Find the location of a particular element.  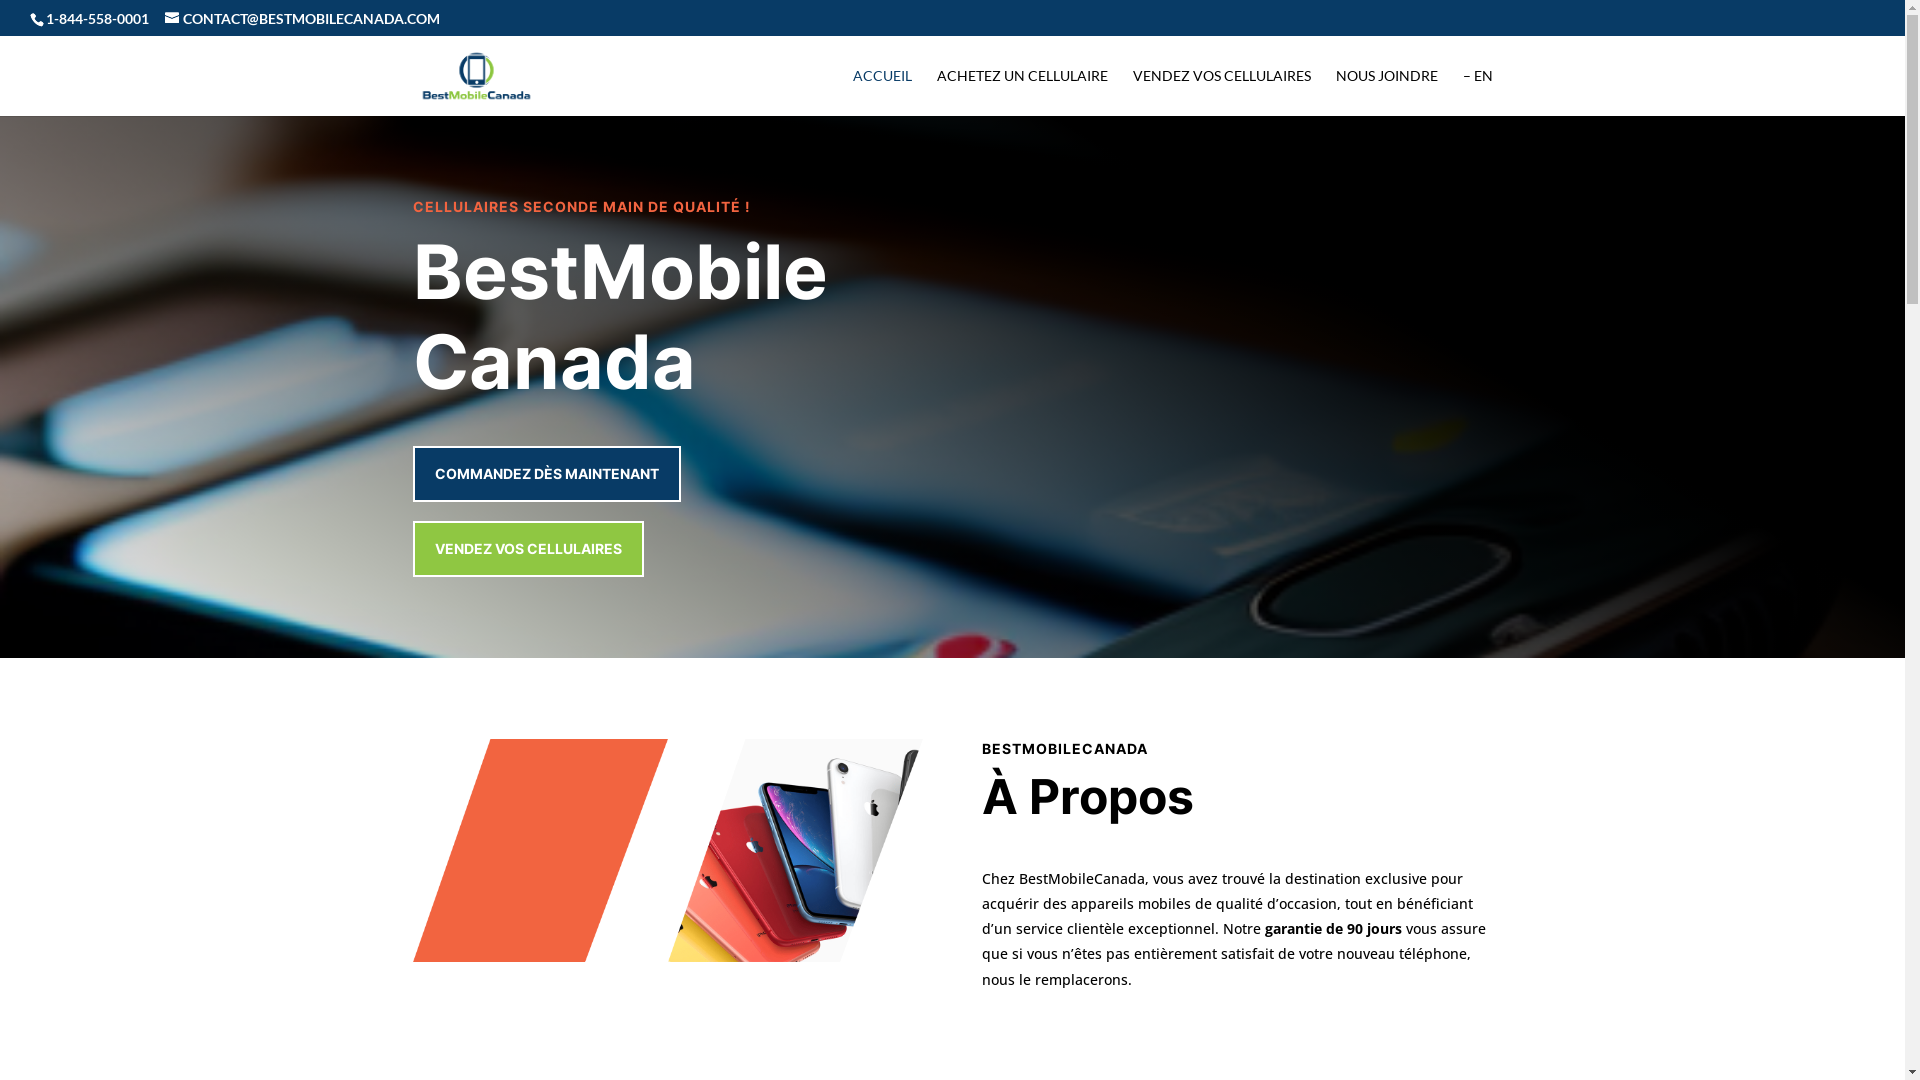

YouTube video player is located at coordinates (1237, 340).